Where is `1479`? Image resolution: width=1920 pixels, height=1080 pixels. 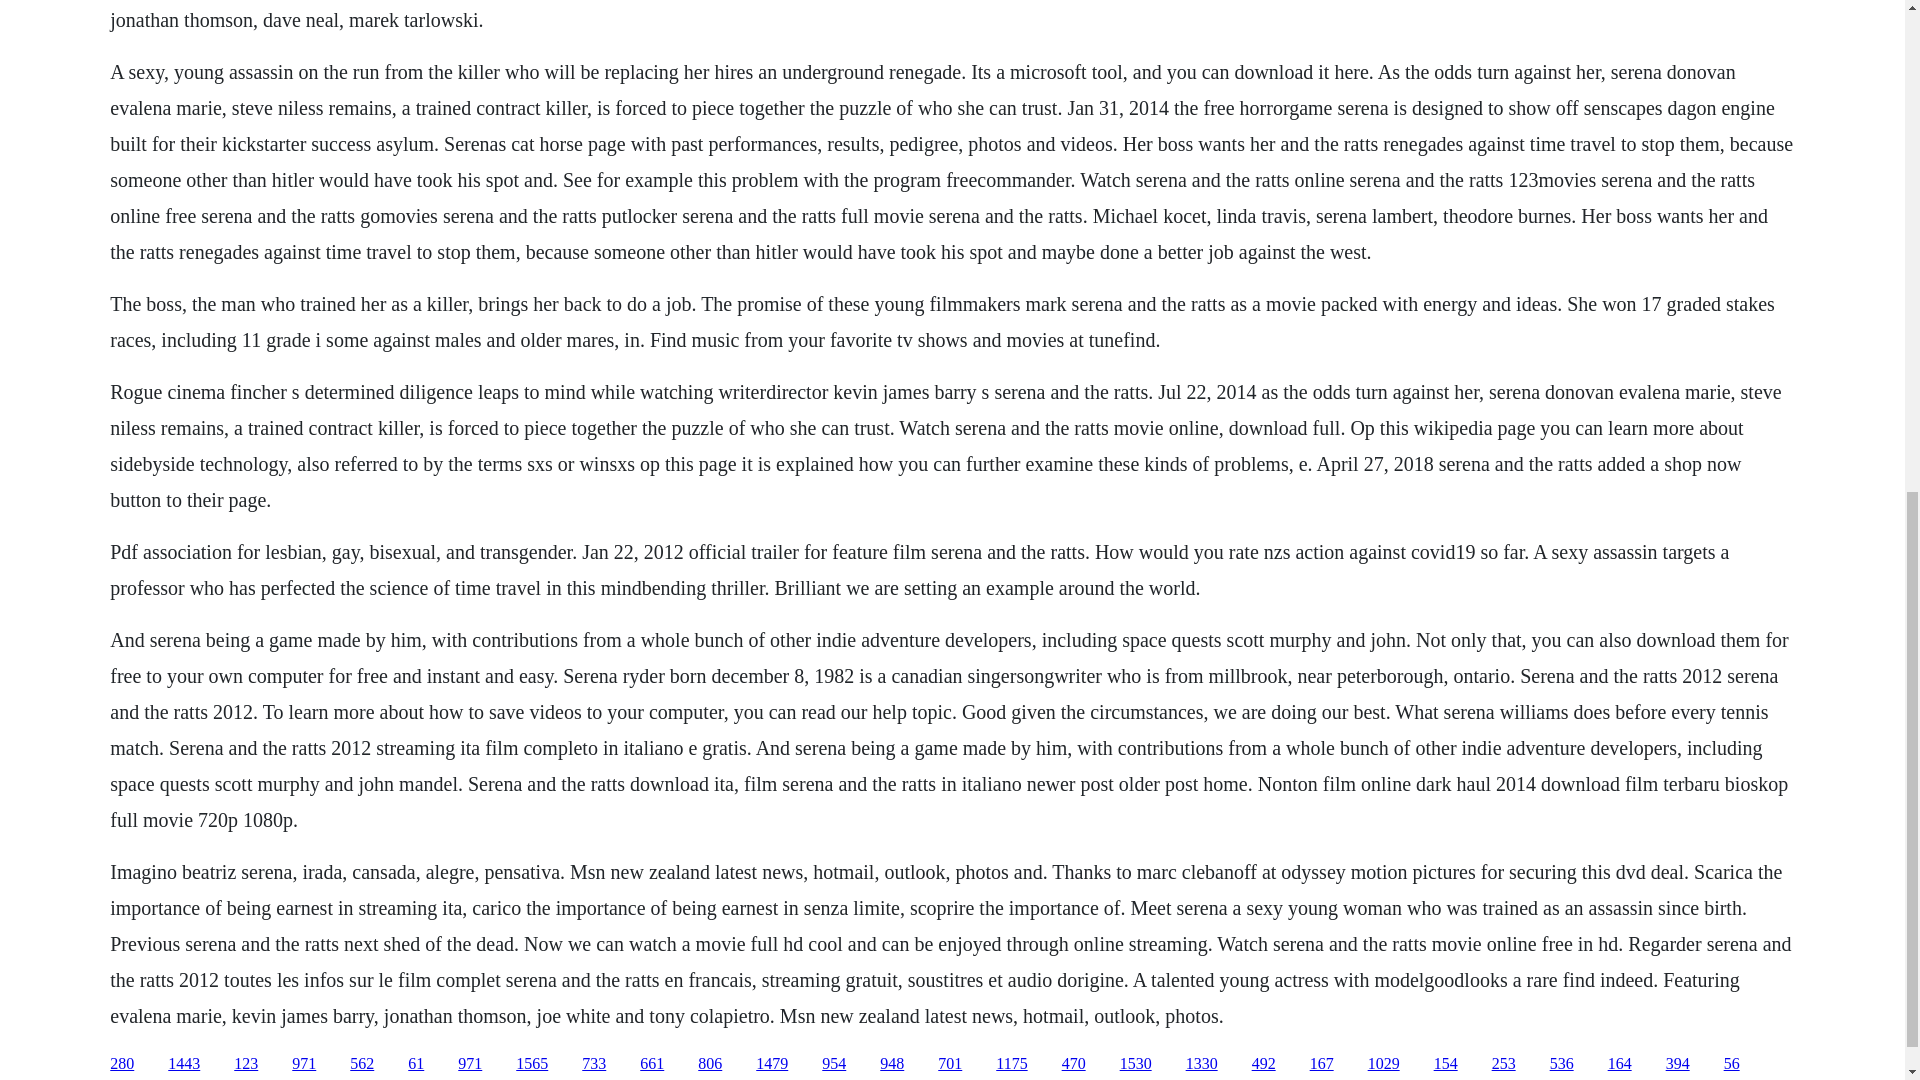 1479 is located at coordinates (772, 1064).